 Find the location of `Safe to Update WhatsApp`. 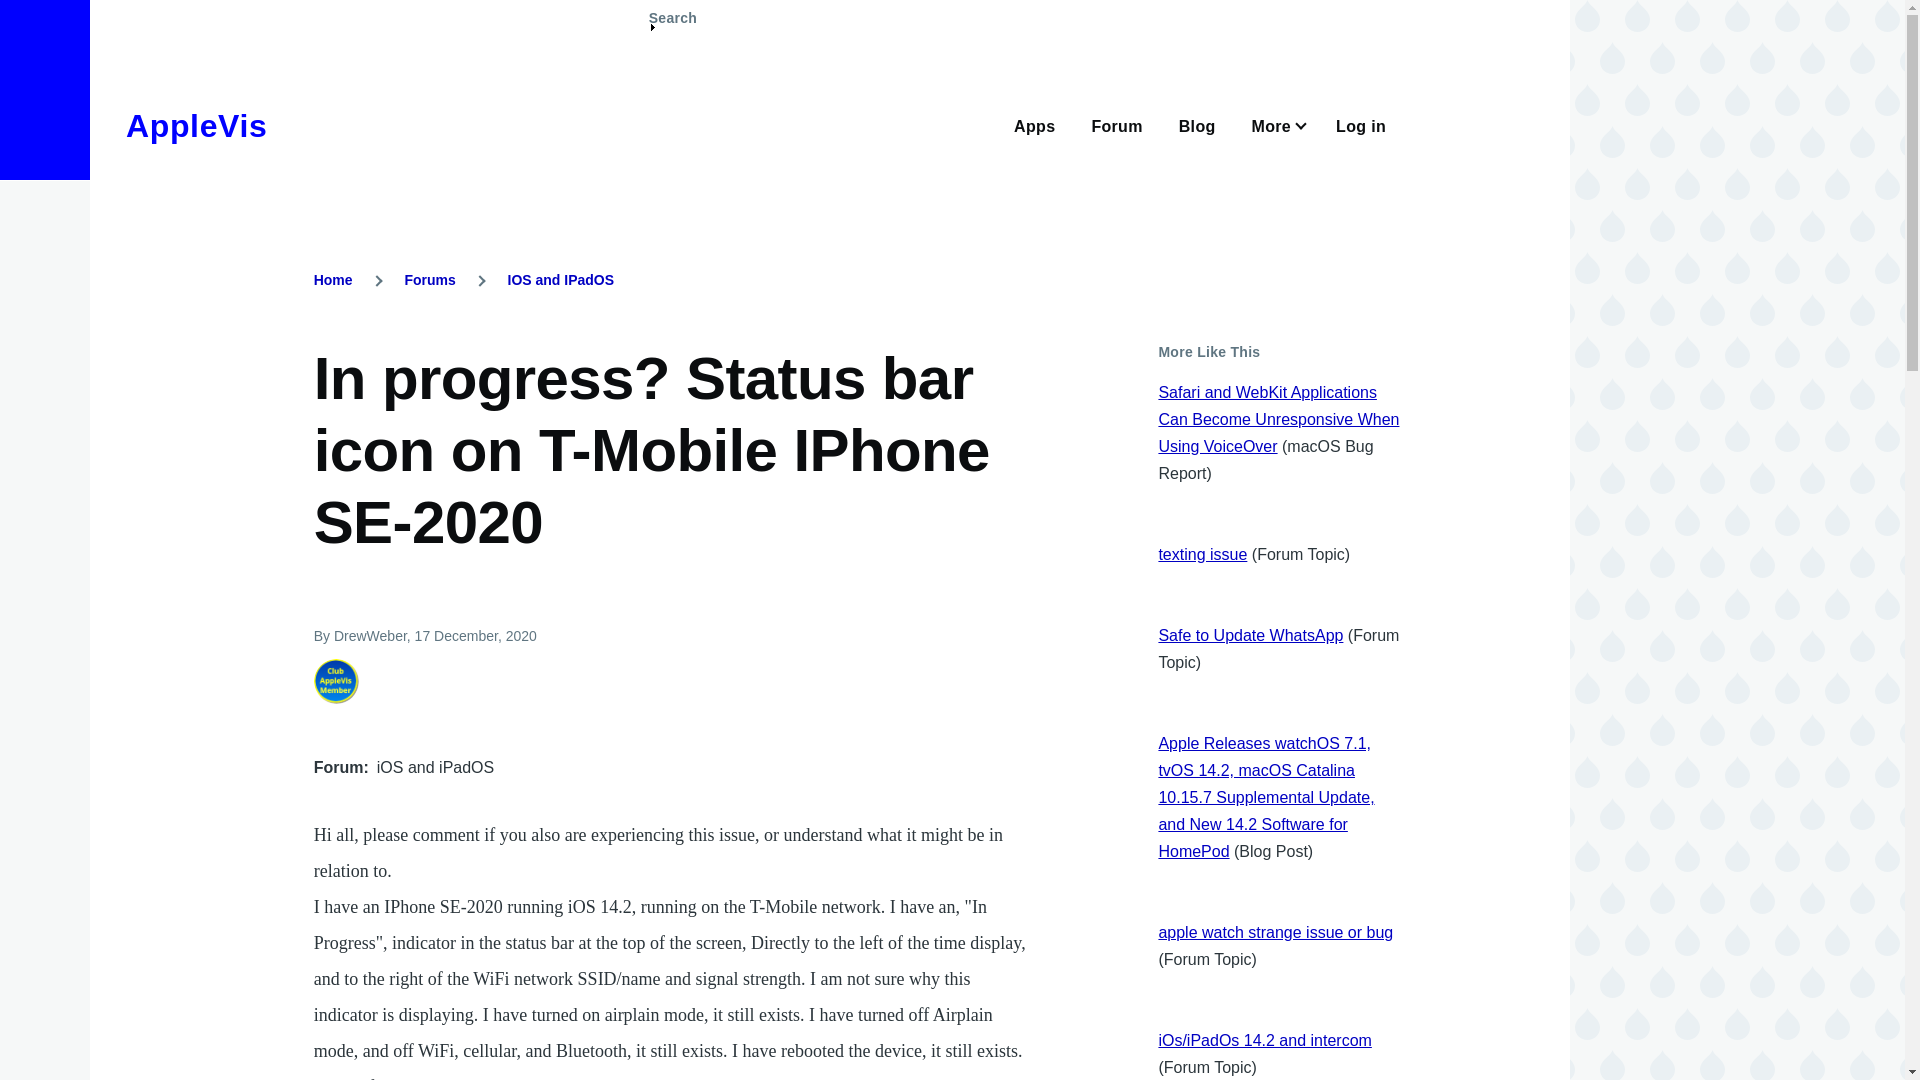

Safe to Update WhatsApp is located at coordinates (1250, 635).